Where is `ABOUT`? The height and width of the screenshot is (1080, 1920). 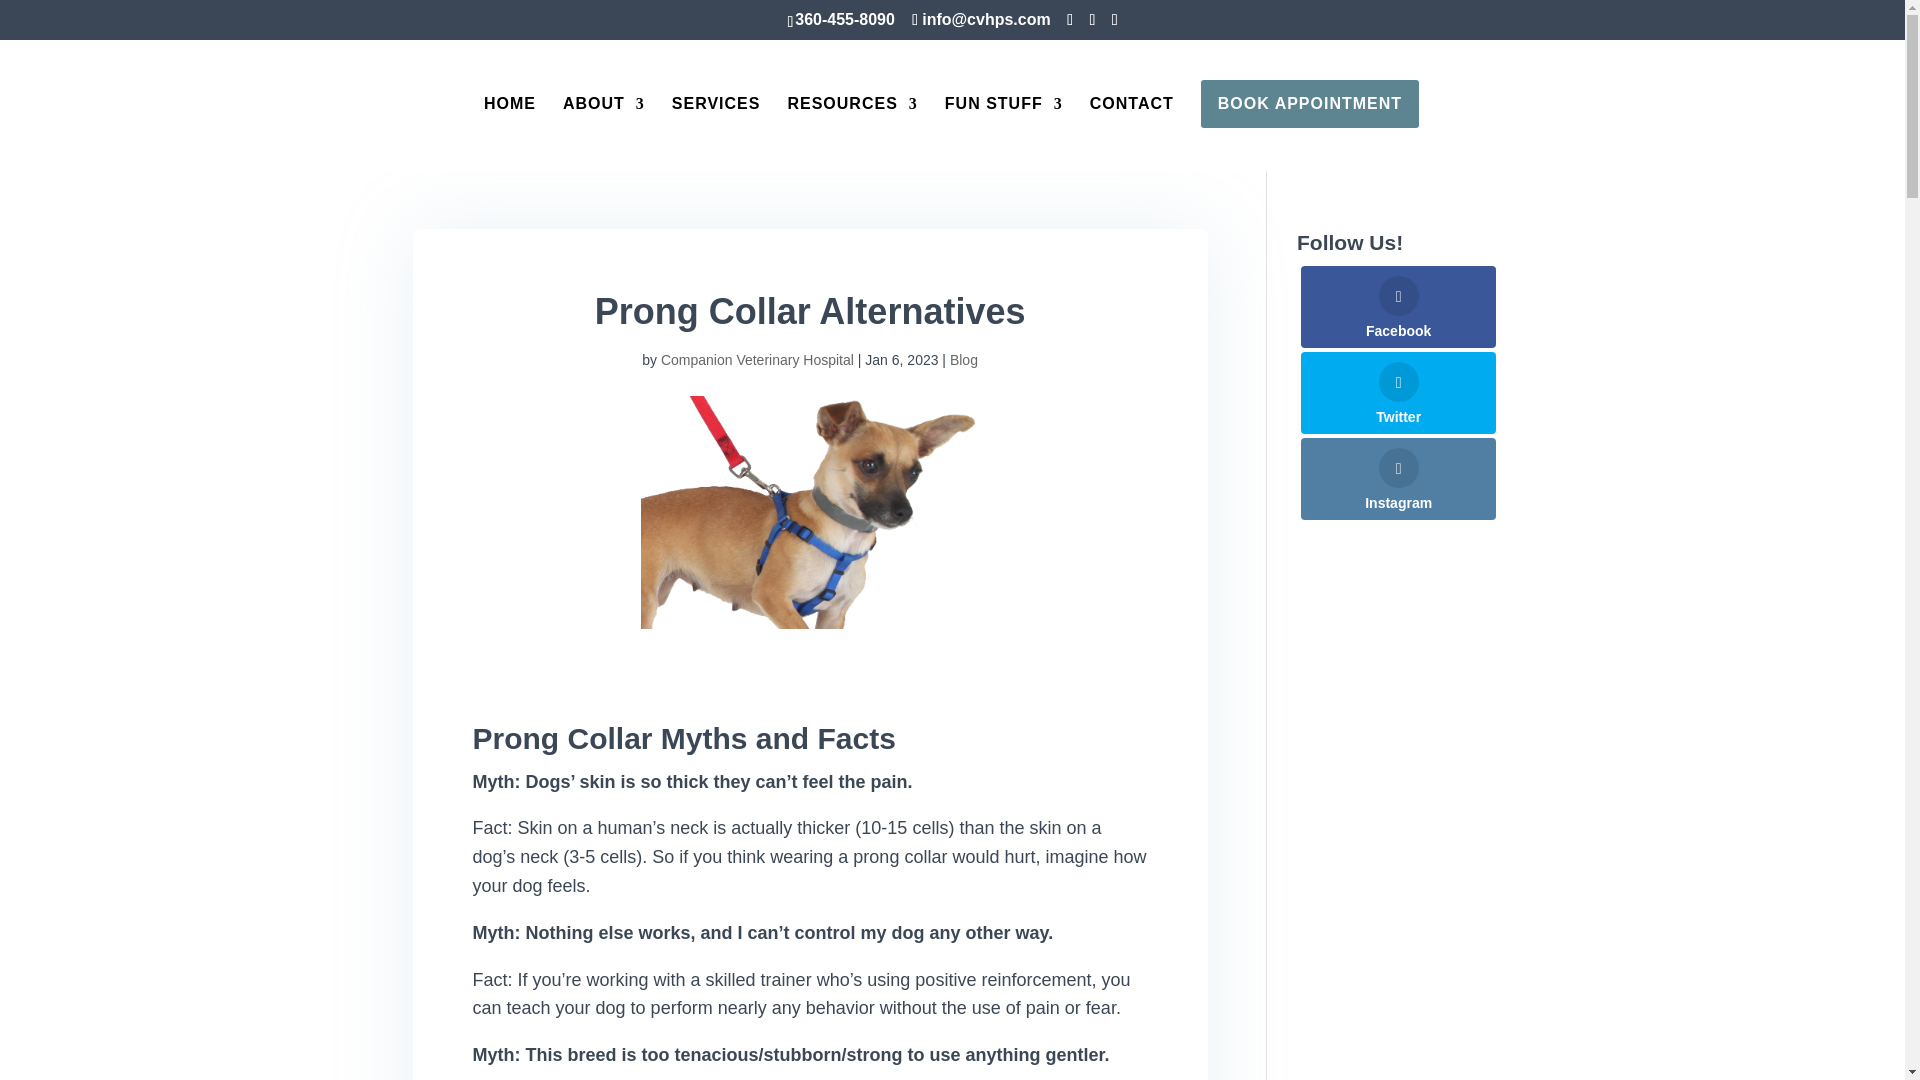 ABOUT is located at coordinates (604, 134).